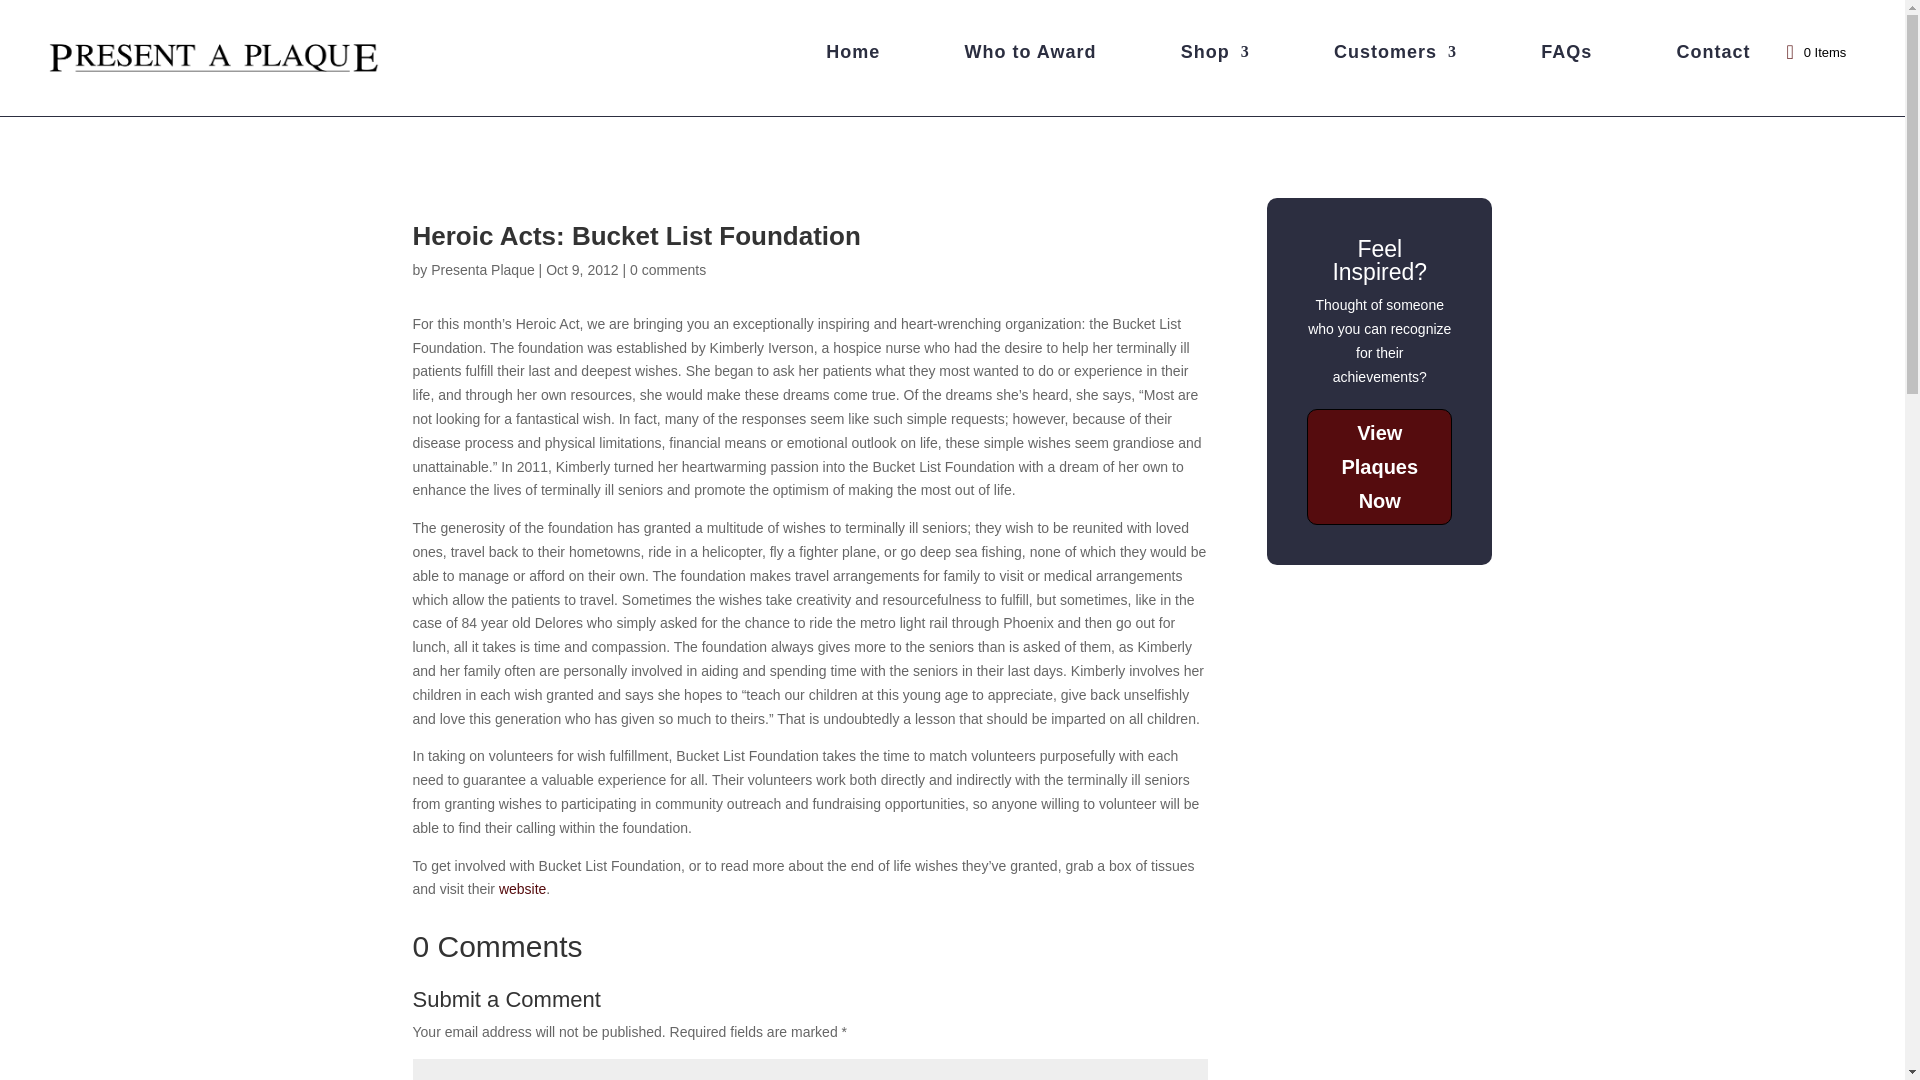 The height and width of the screenshot is (1080, 1920). Describe the element at coordinates (522, 889) in the screenshot. I see `Bucket List Foundation` at that location.